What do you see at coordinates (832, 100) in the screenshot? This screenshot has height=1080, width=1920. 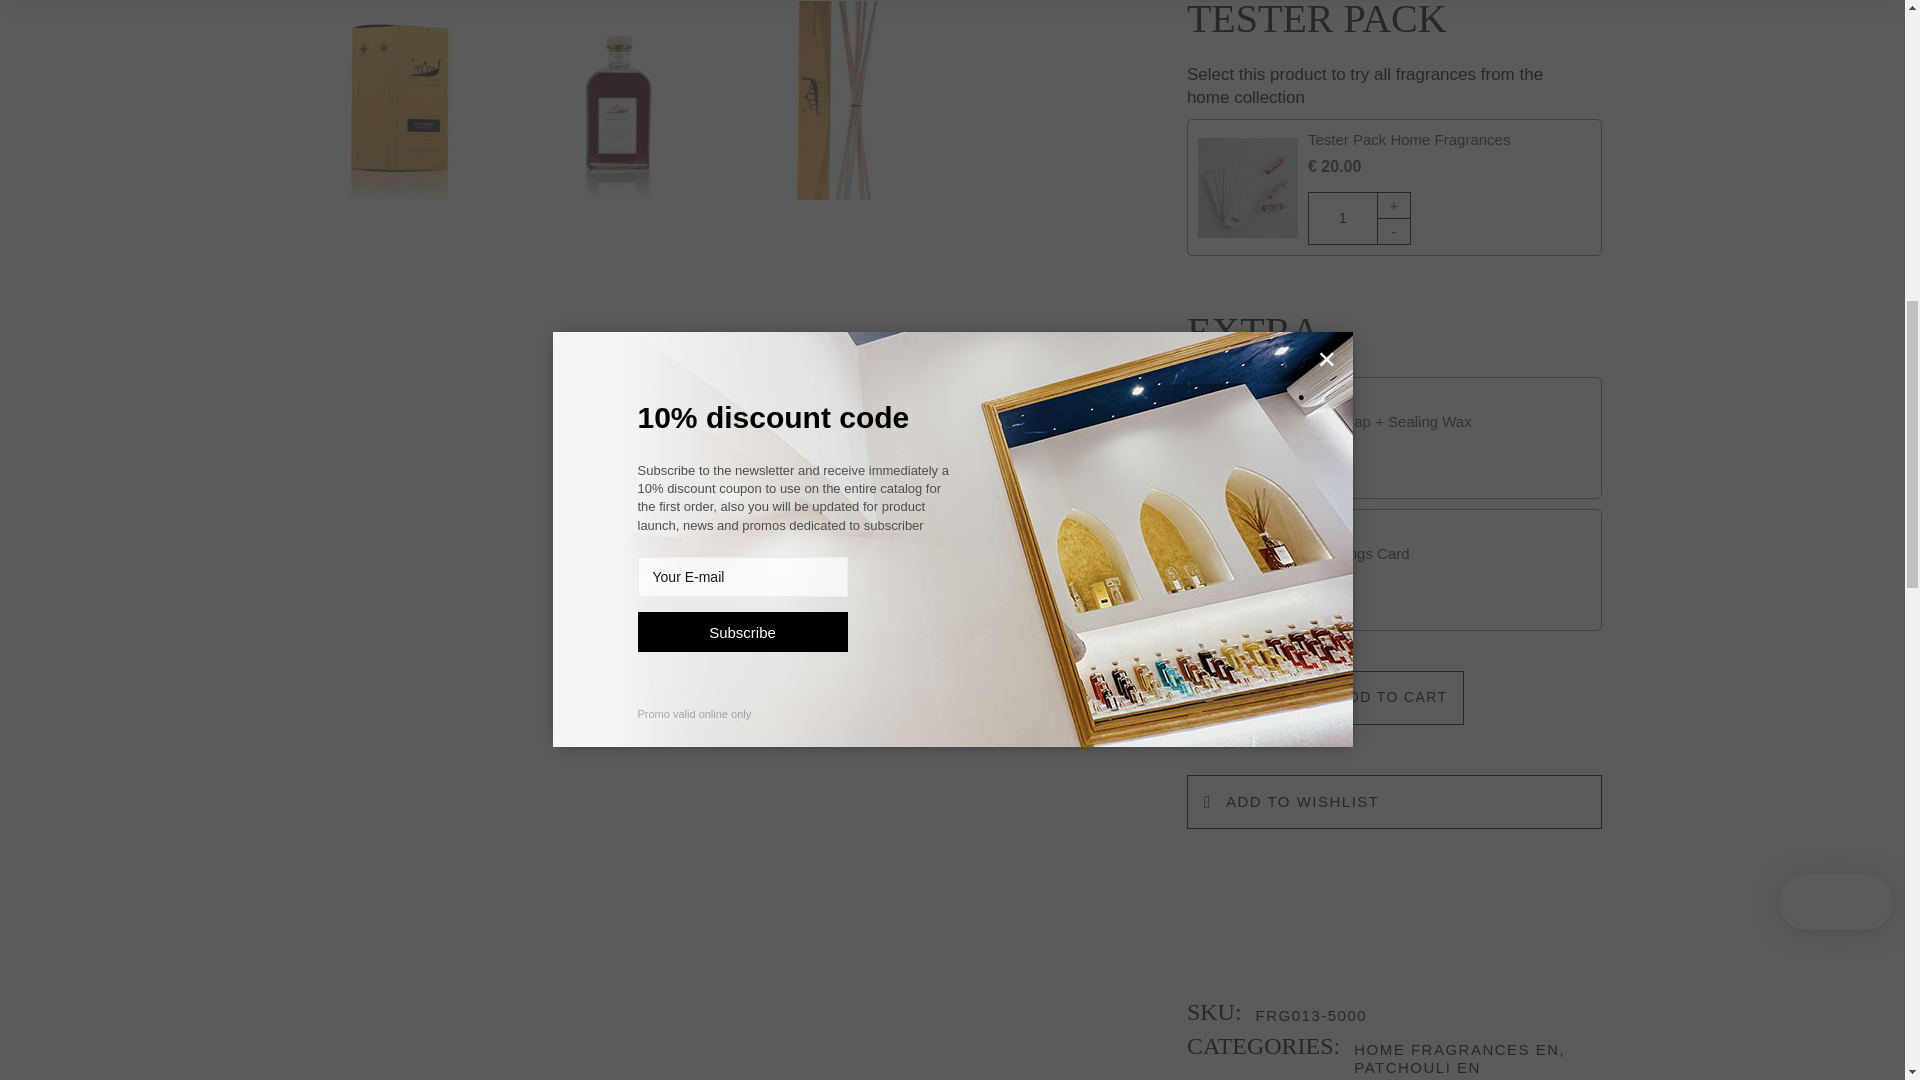 I see `bamboo naturale muschieri venezia` at bounding box center [832, 100].